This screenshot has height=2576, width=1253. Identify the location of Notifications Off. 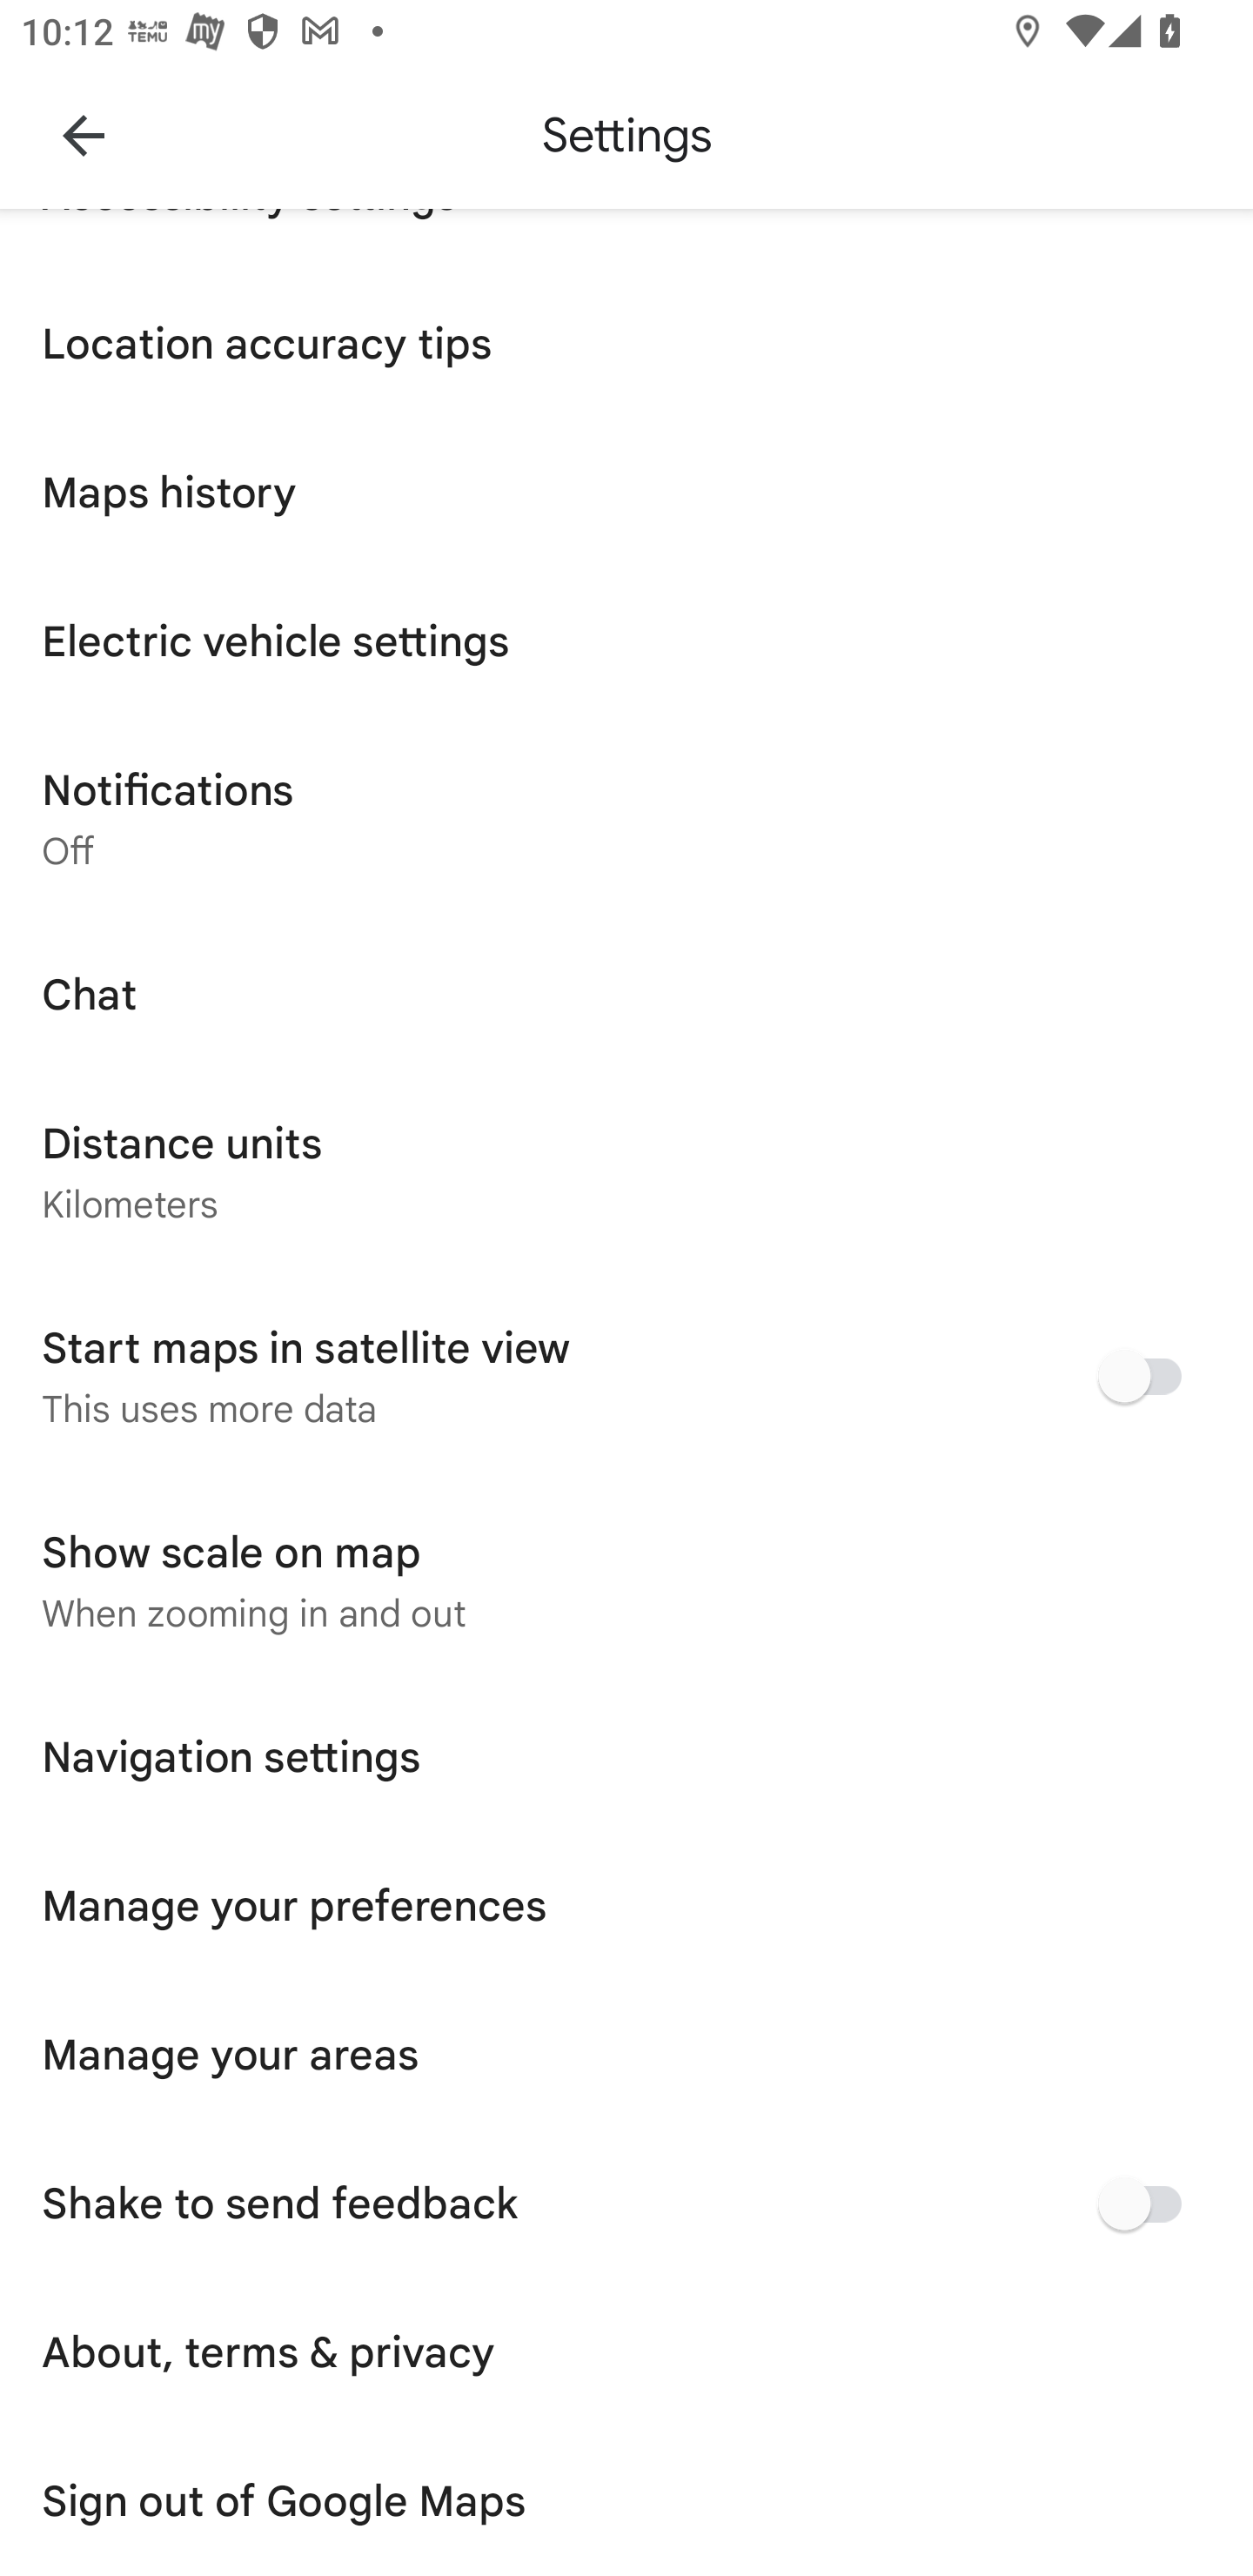
(626, 817).